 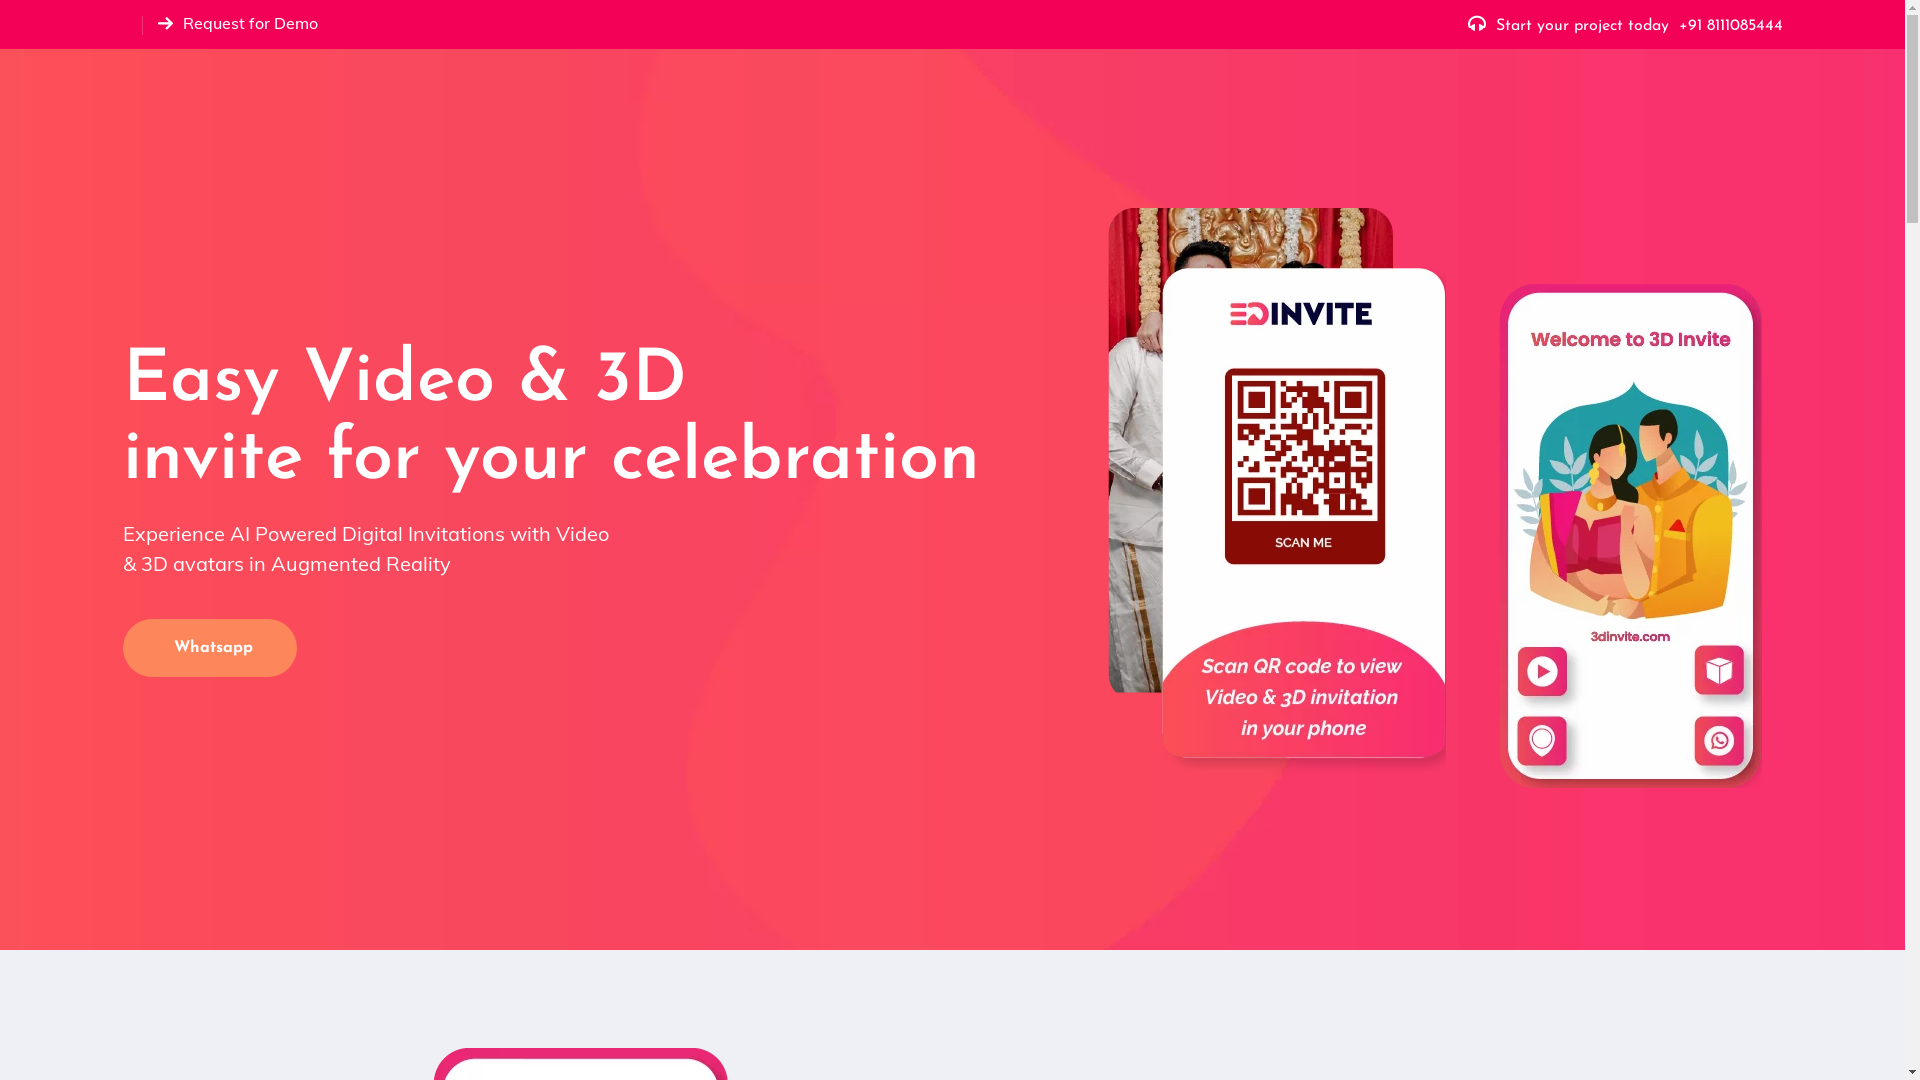 I want to click on Whatsapp, so click(x=209, y=648).